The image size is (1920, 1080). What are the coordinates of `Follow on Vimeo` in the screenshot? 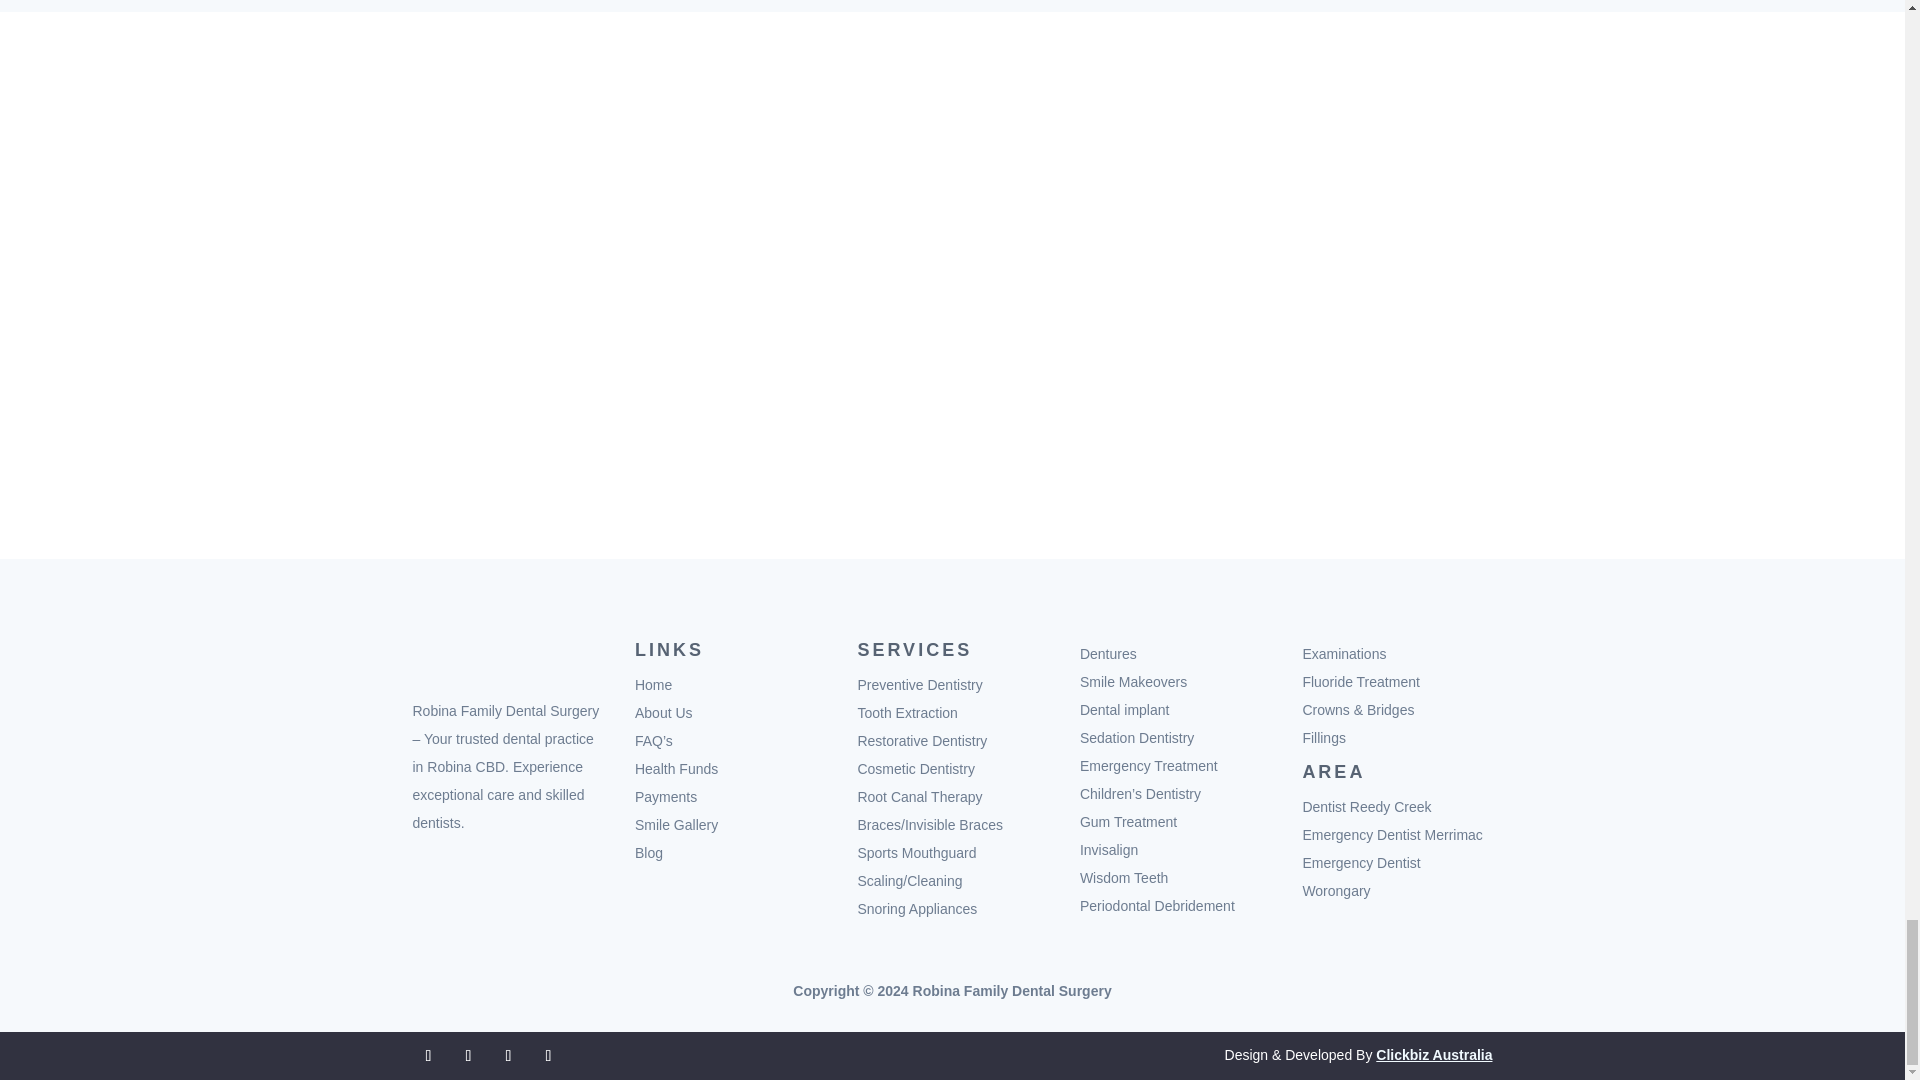 It's located at (548, 1056).